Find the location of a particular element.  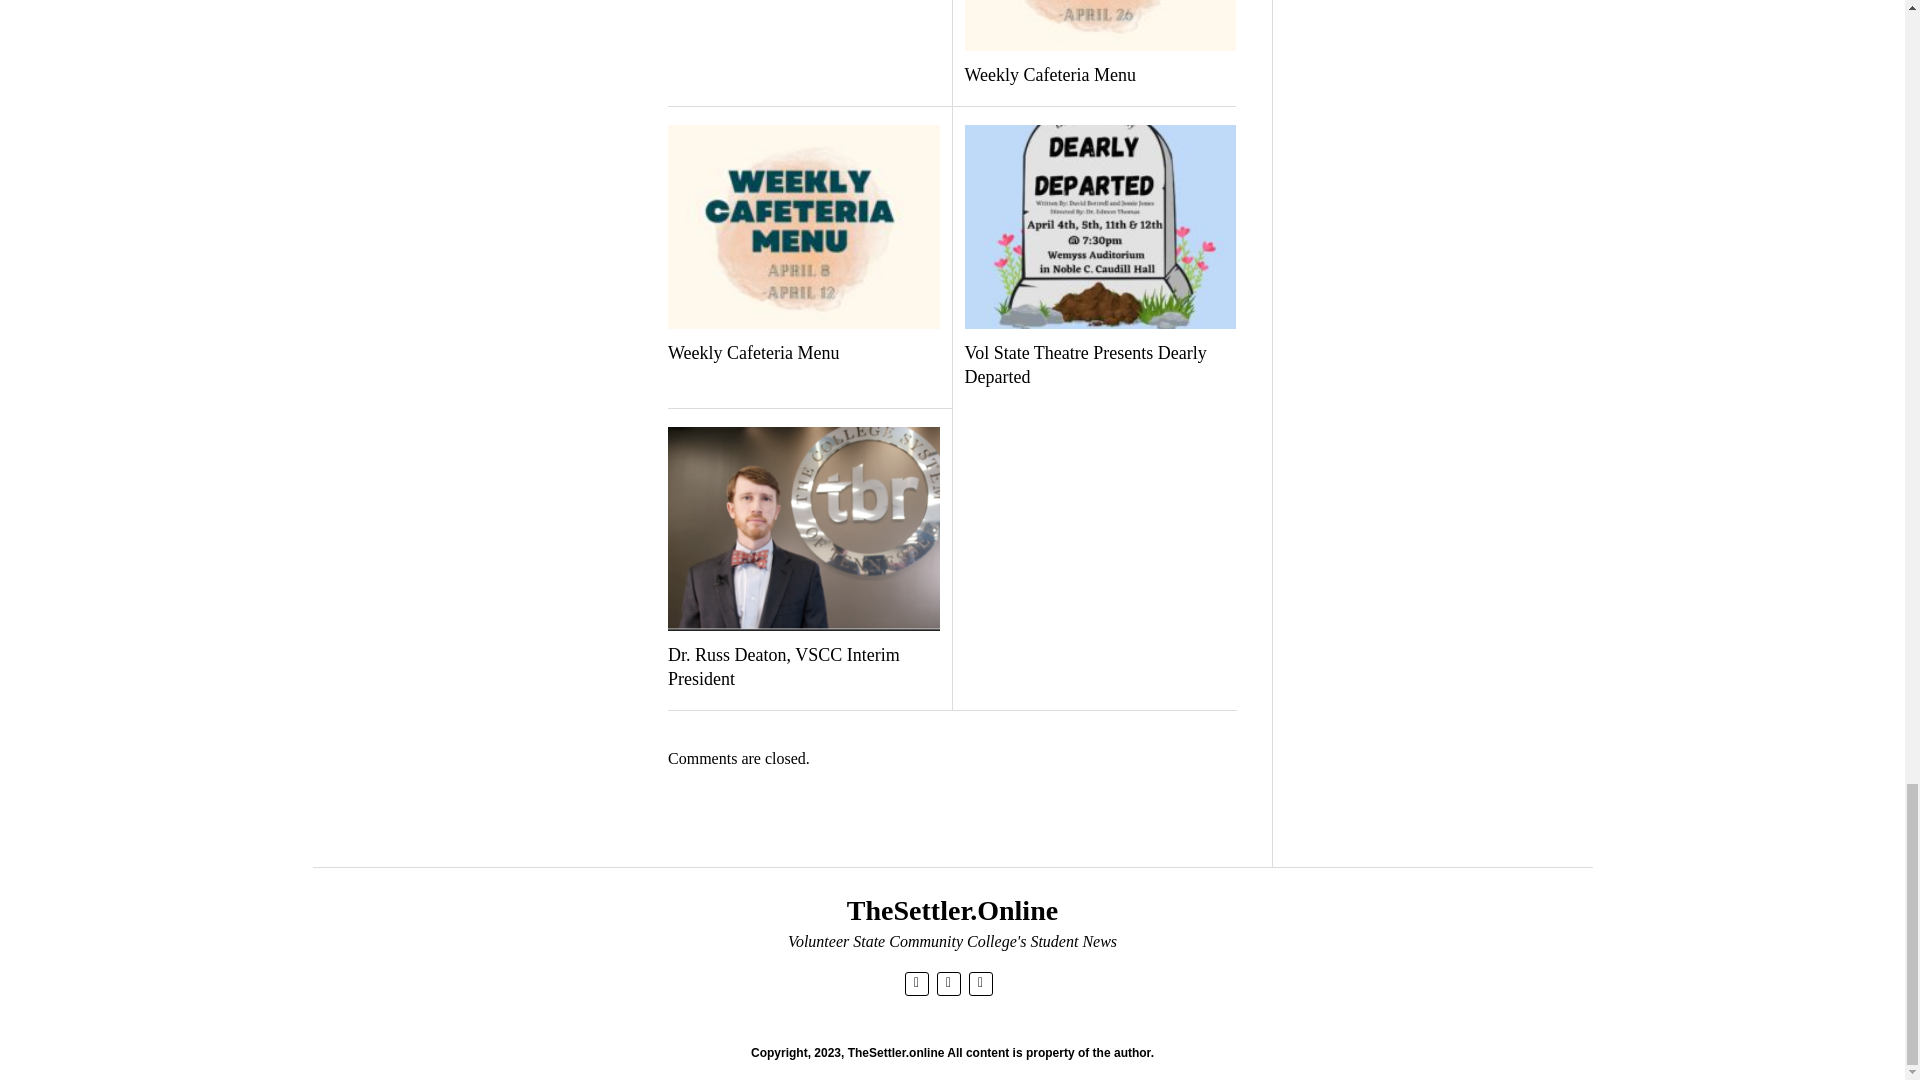

Weekly Cafeteria Menu is located at coordinates (1098, 75).